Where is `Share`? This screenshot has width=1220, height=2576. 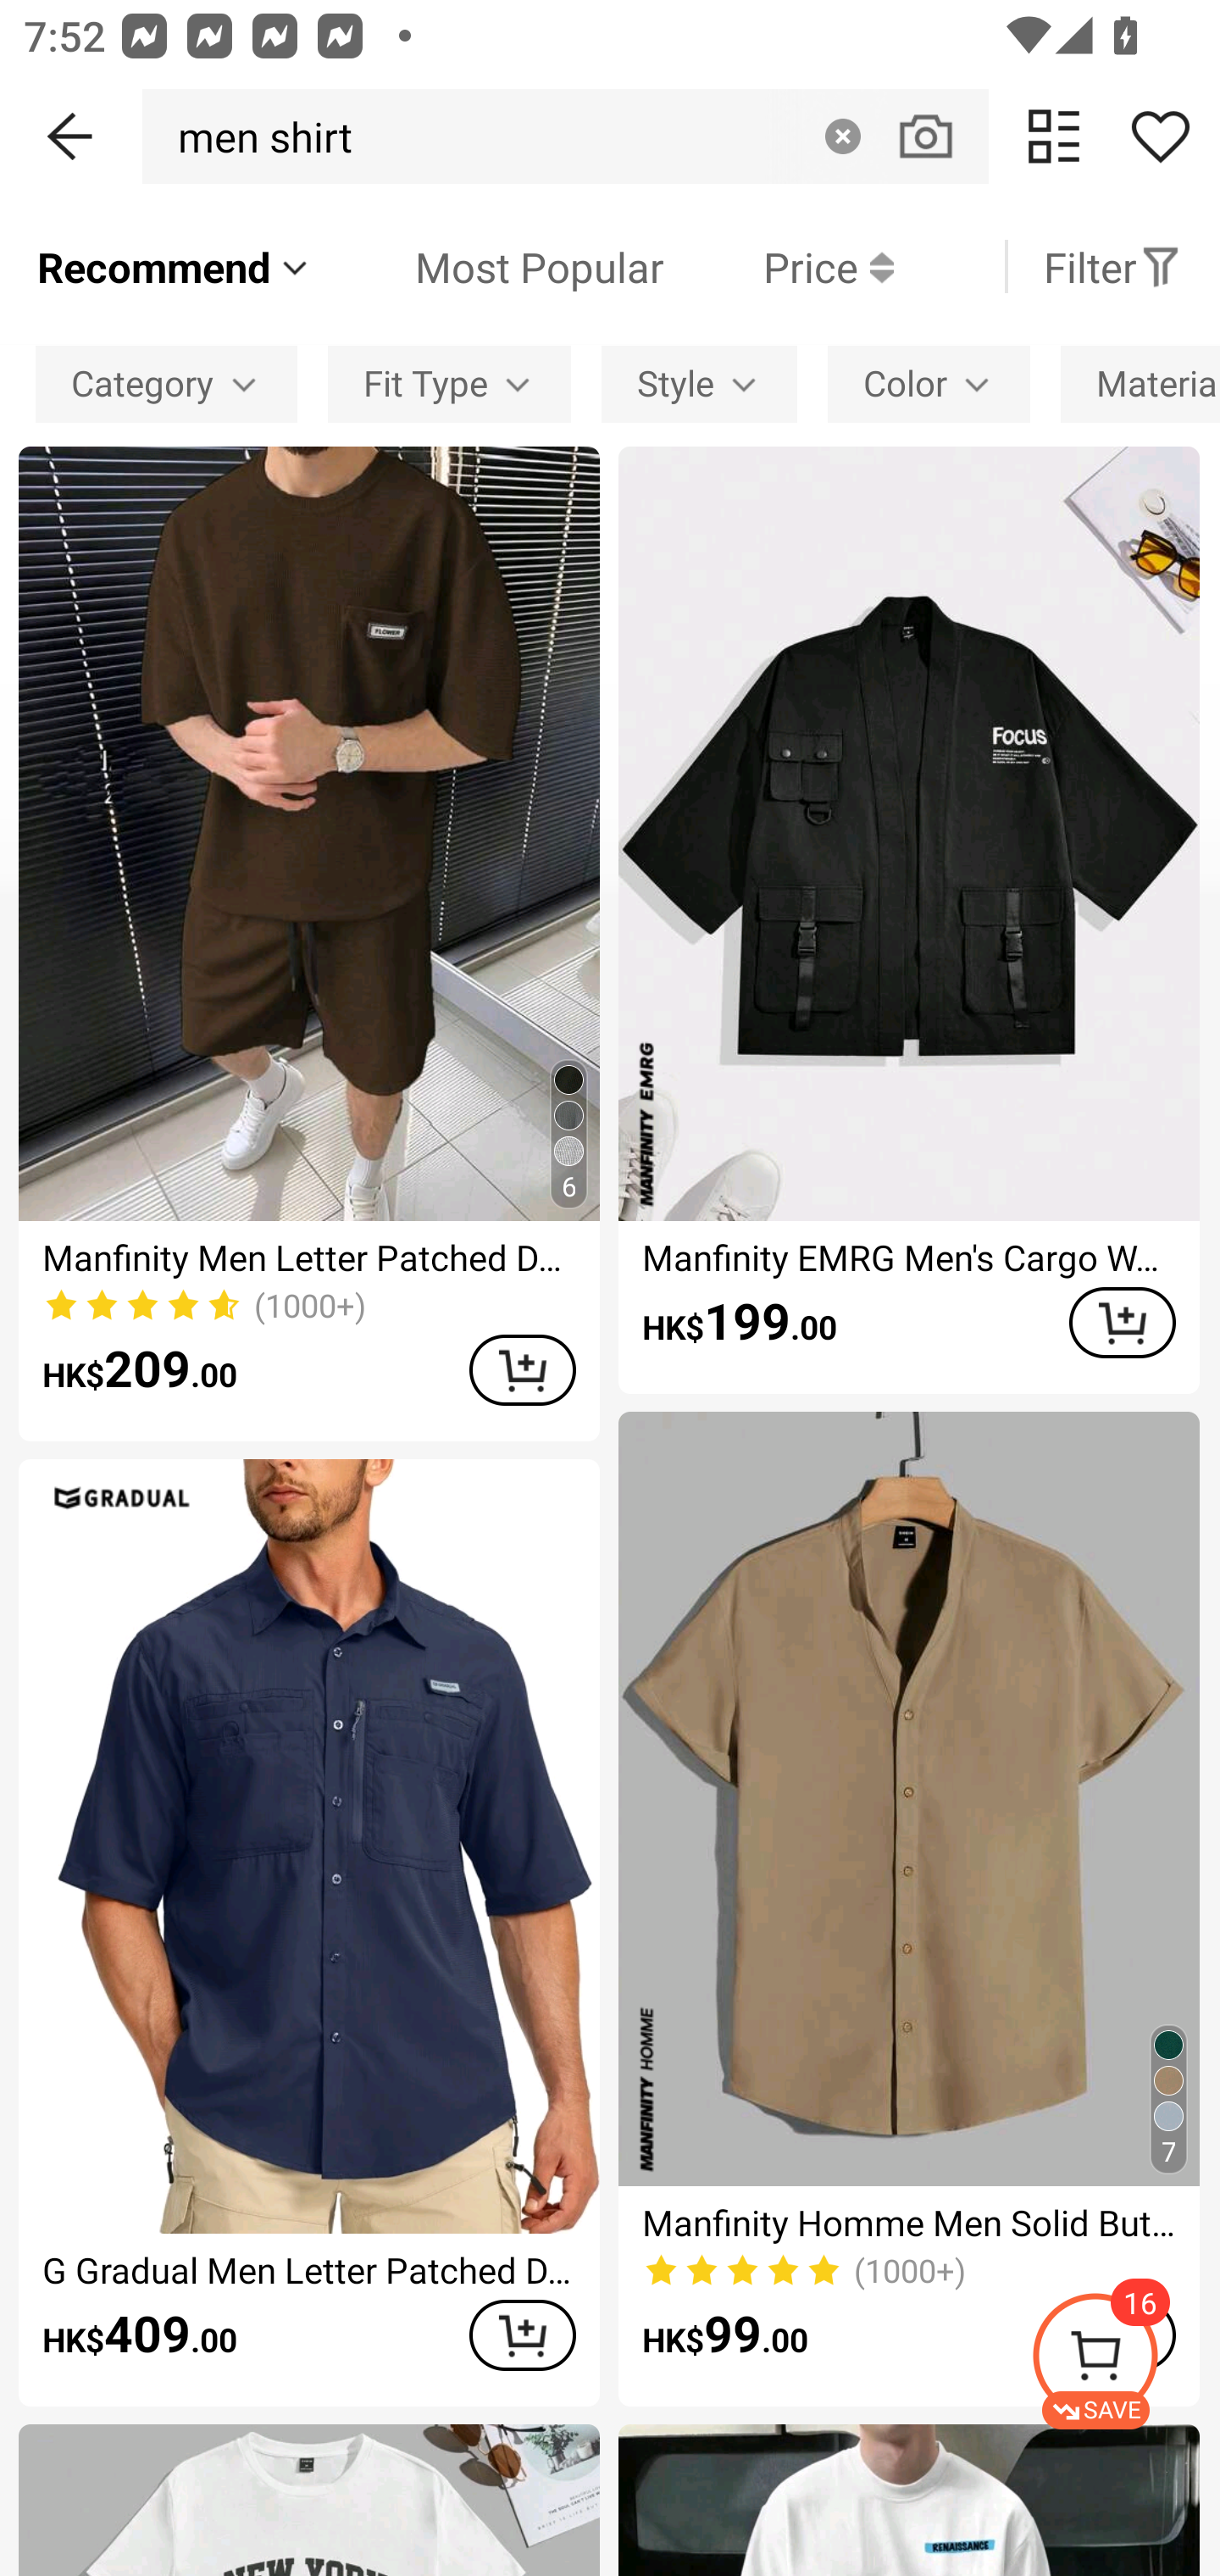
Share is located at coordinates (1160, 136).